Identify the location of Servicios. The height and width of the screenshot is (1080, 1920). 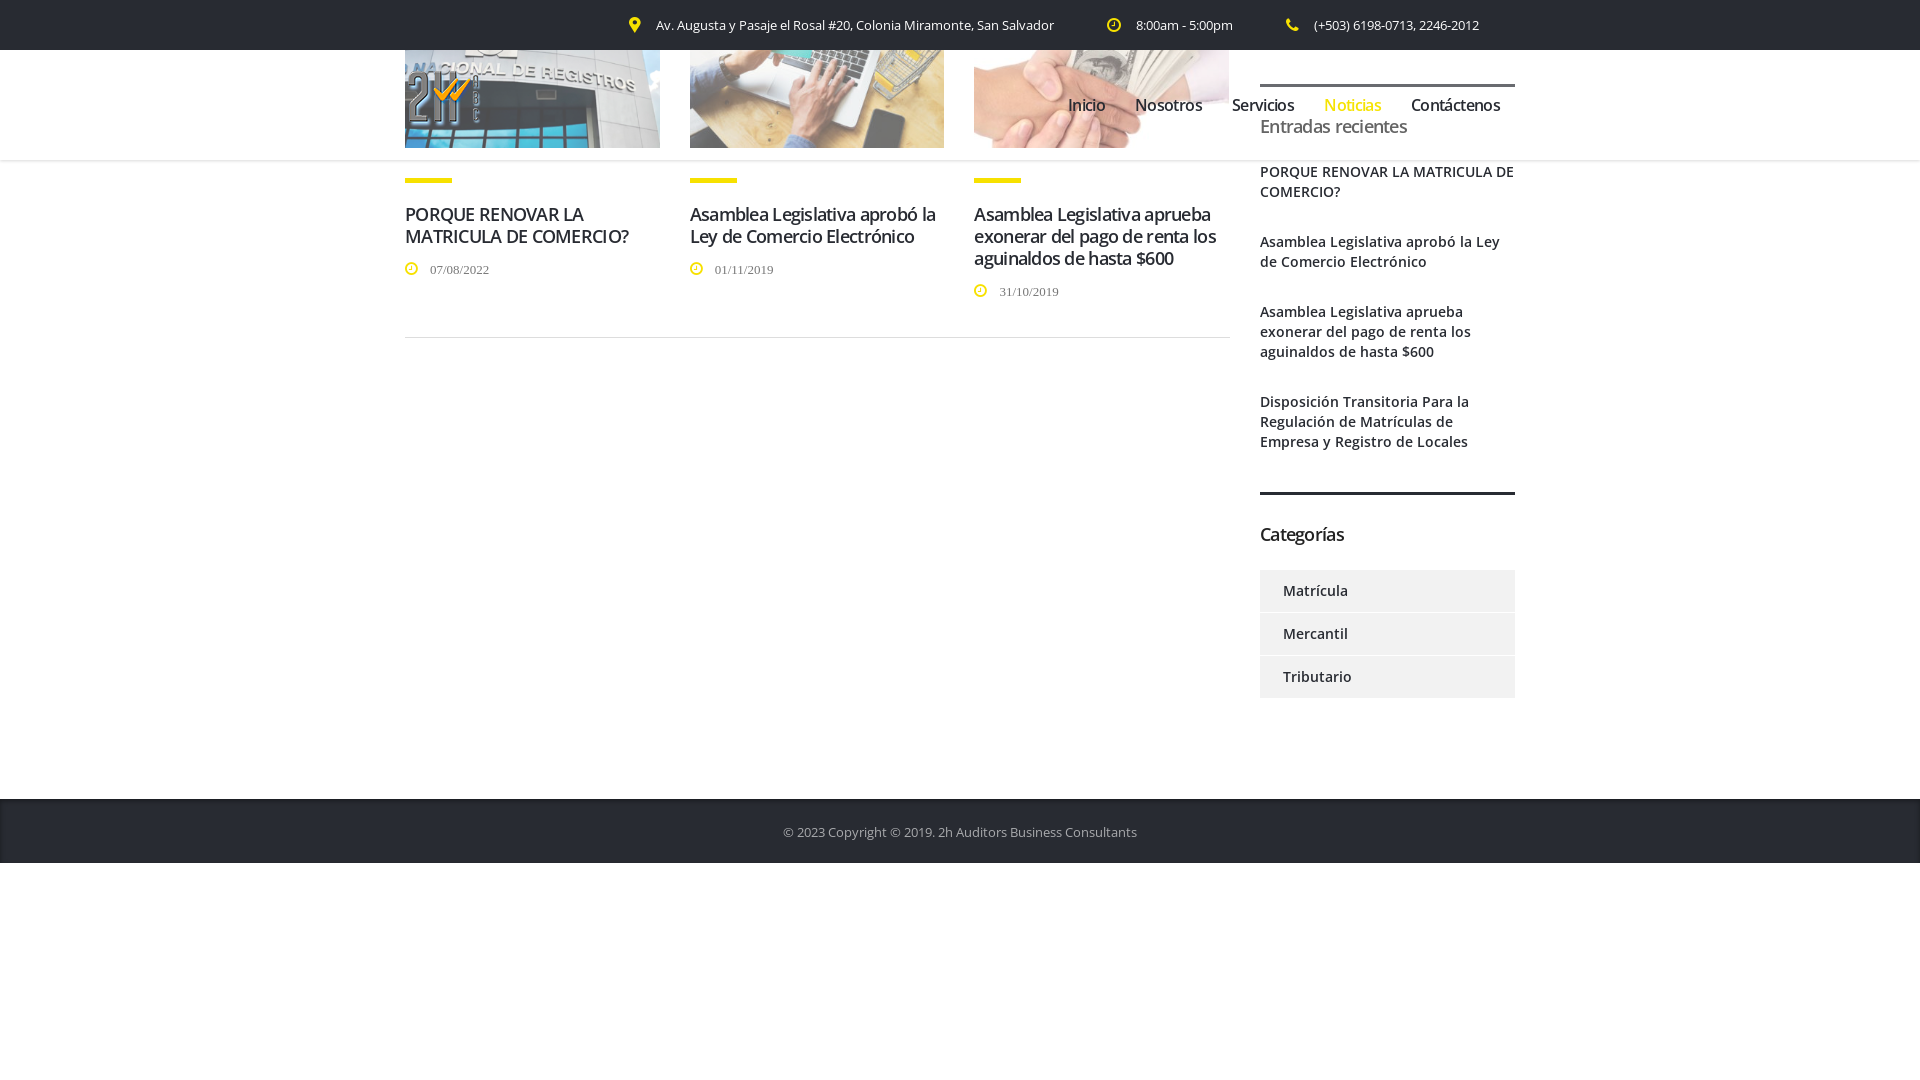
(1263, 105).